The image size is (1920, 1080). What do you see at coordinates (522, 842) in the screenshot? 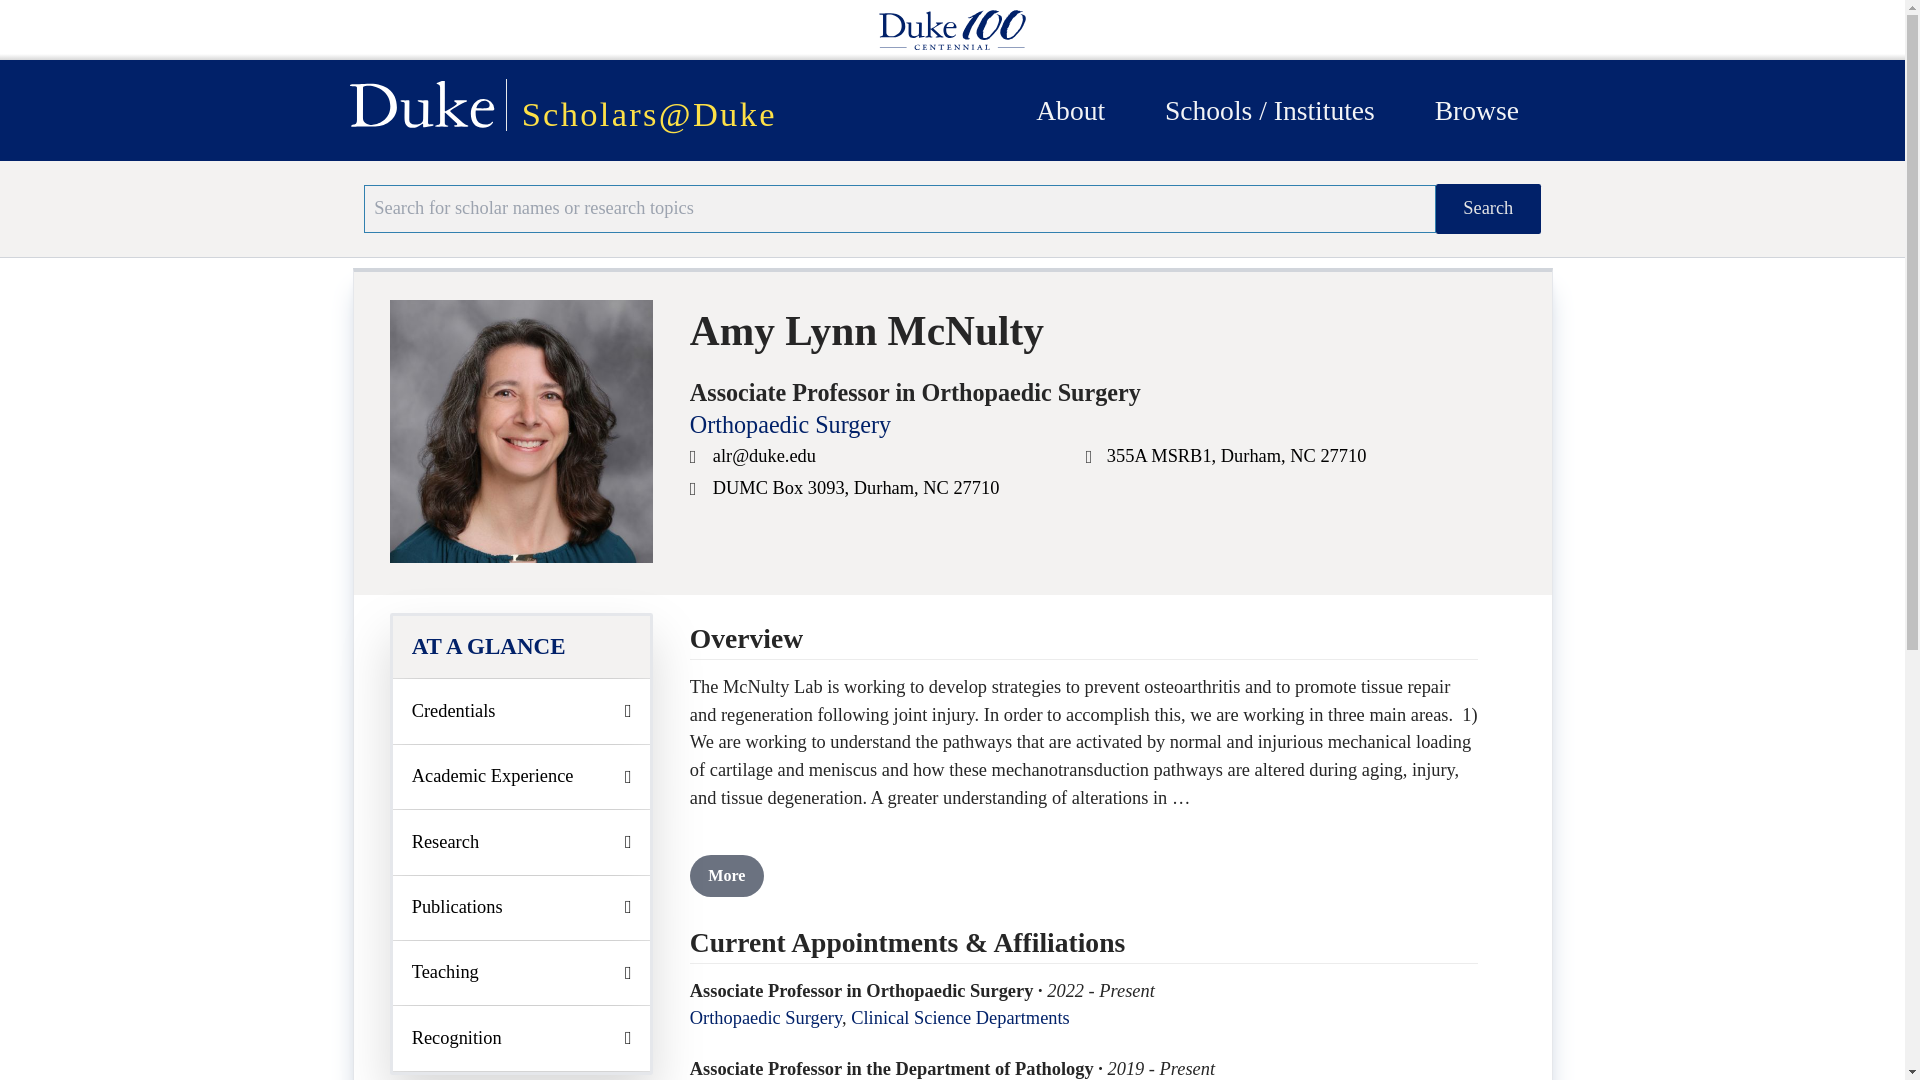
I see `Research` at bounding box center [522, 842].